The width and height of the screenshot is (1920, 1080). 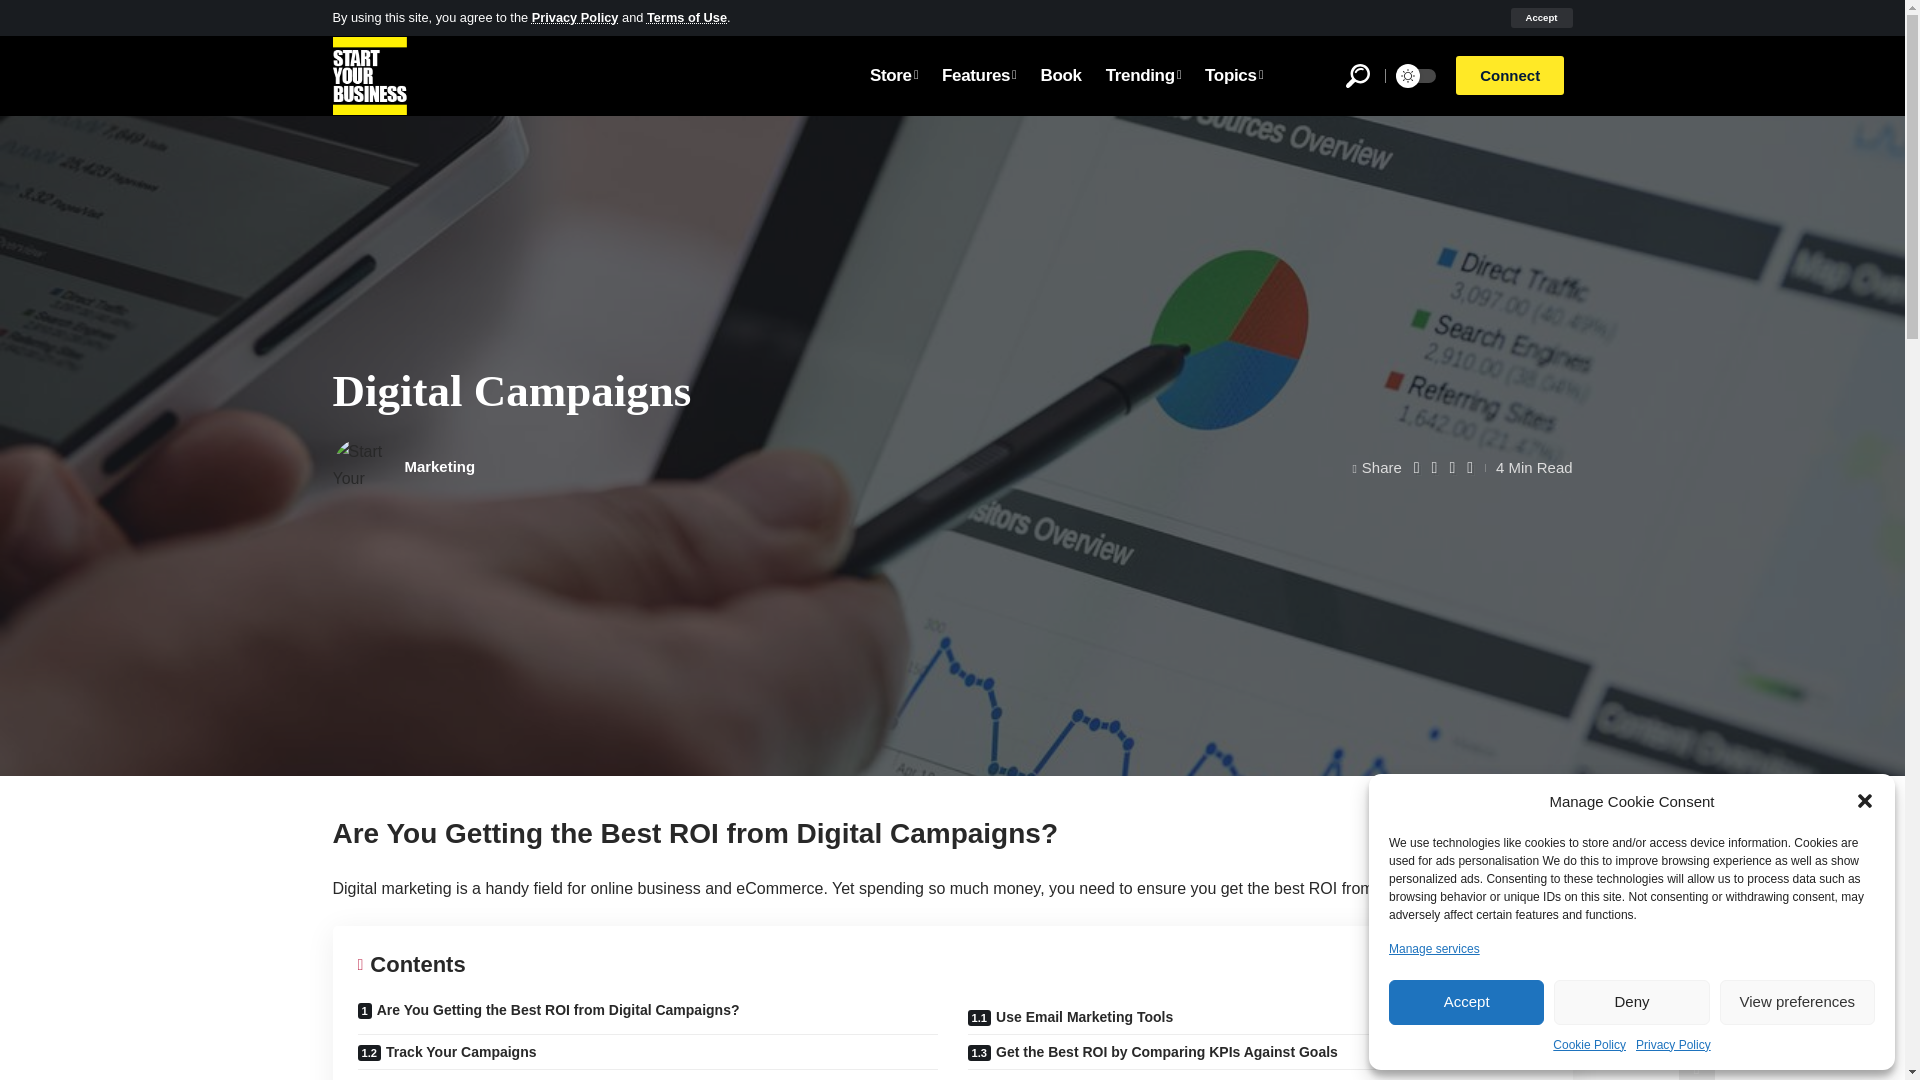 What do you see at coordinates (1590, 1044) in the screenshot?
I see `Cookie Policy` at bounding box center [1590, 1044].